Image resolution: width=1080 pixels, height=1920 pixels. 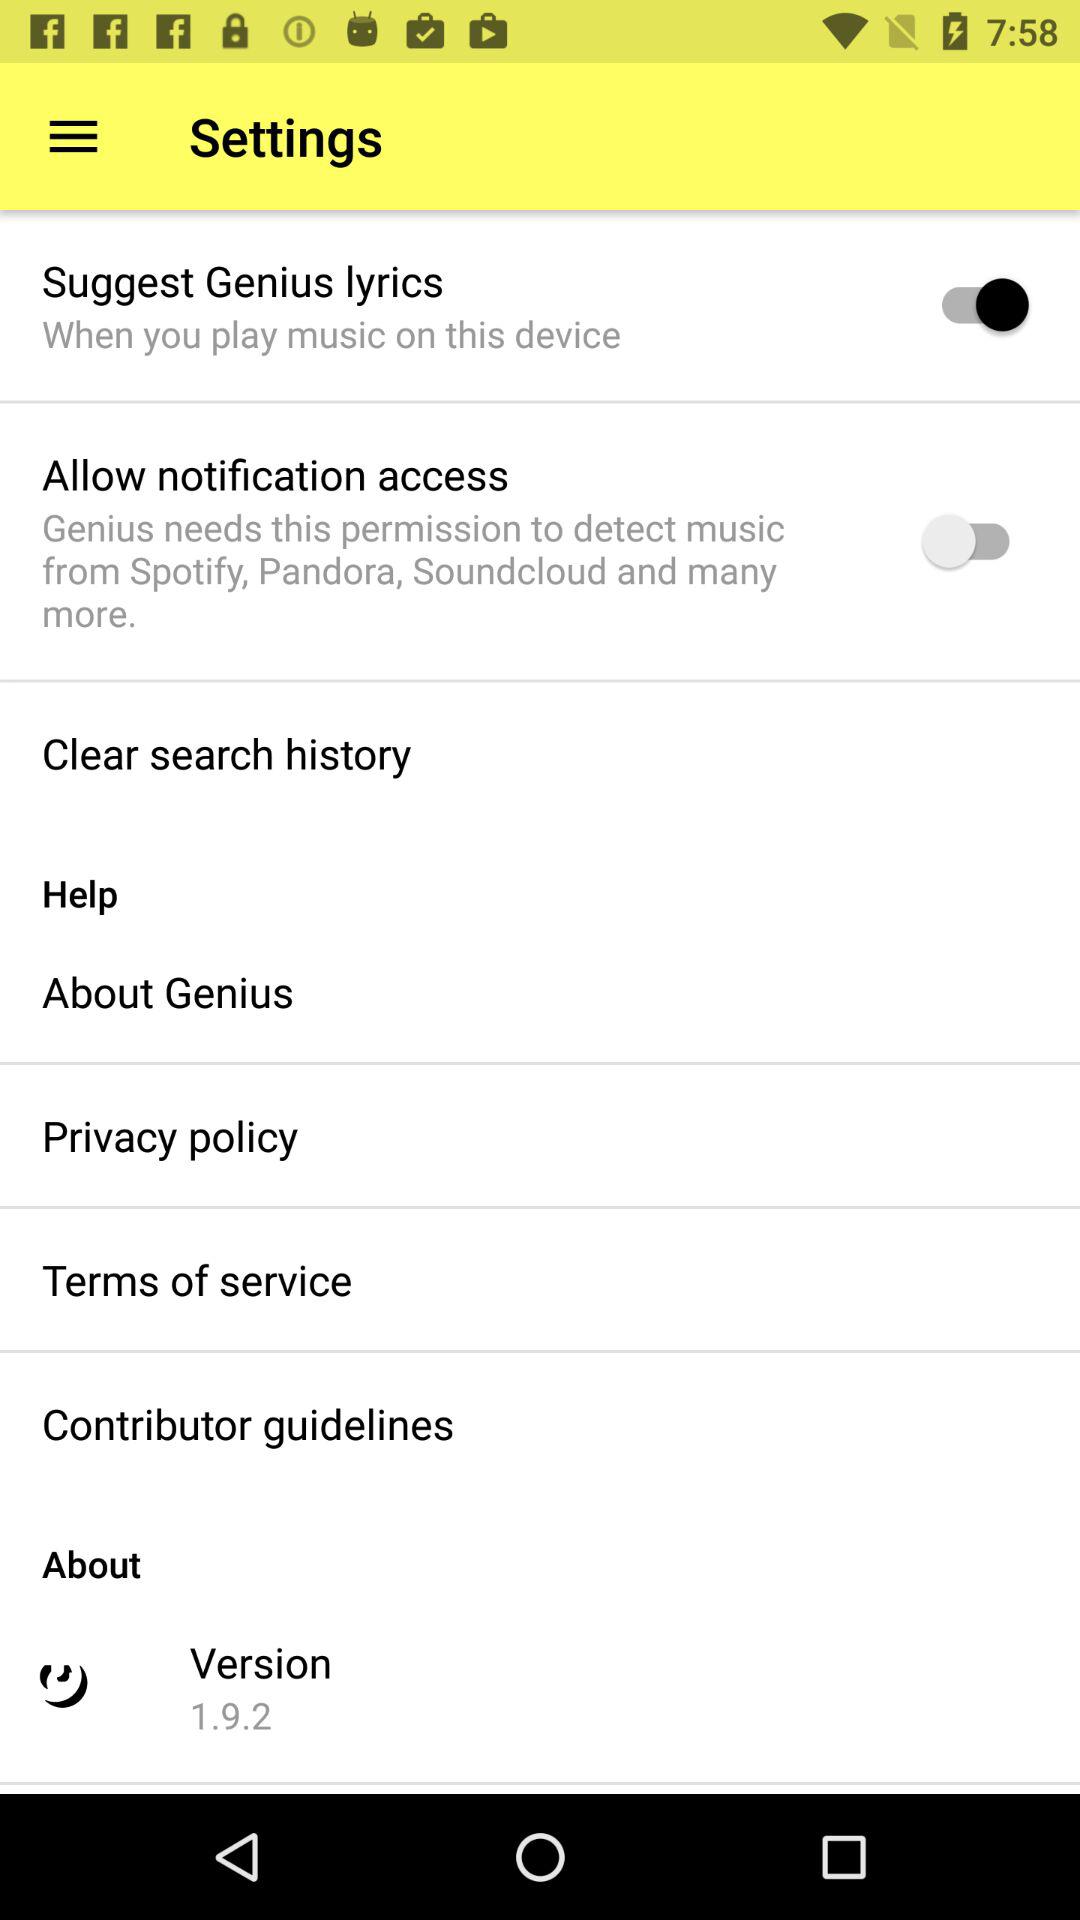 I want to click on turn on item below clear search history, so click(x=540, y=872).